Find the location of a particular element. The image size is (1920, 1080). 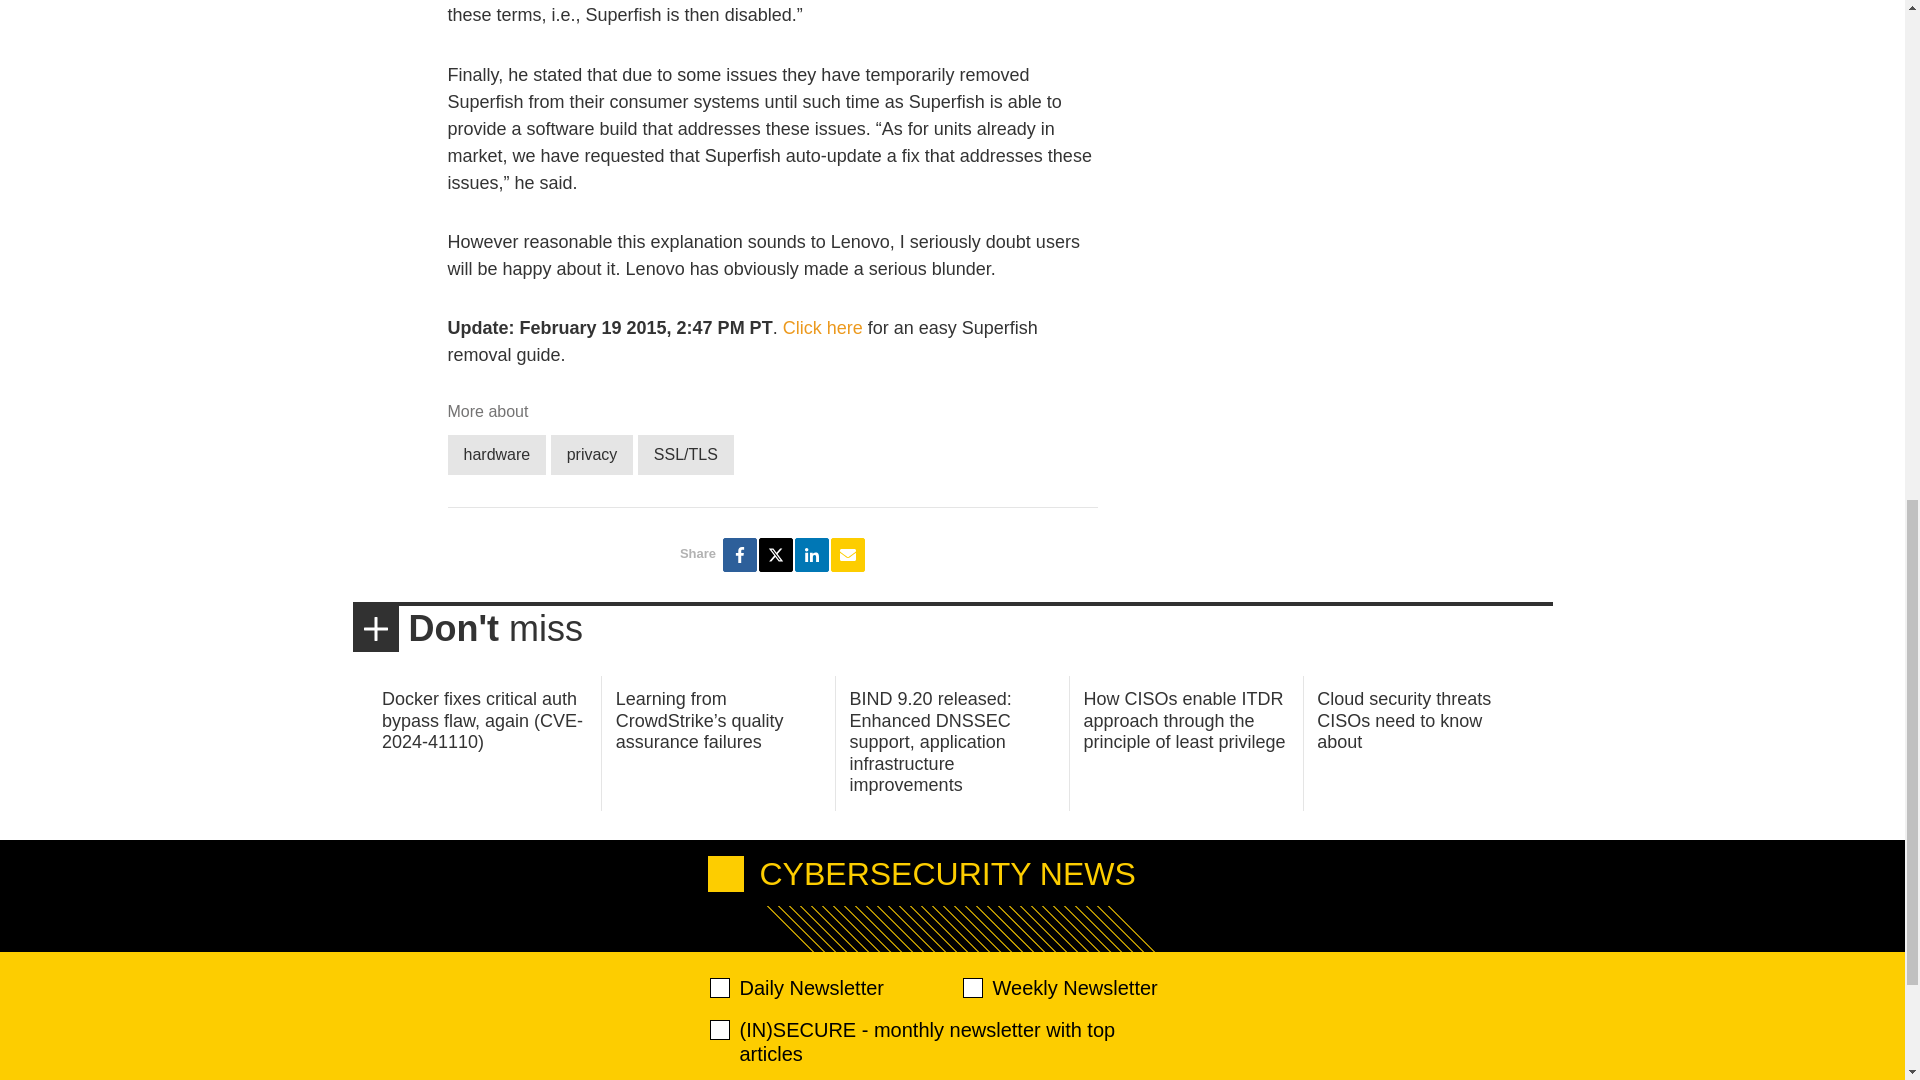

Click here is located at coordinates (822, 328).